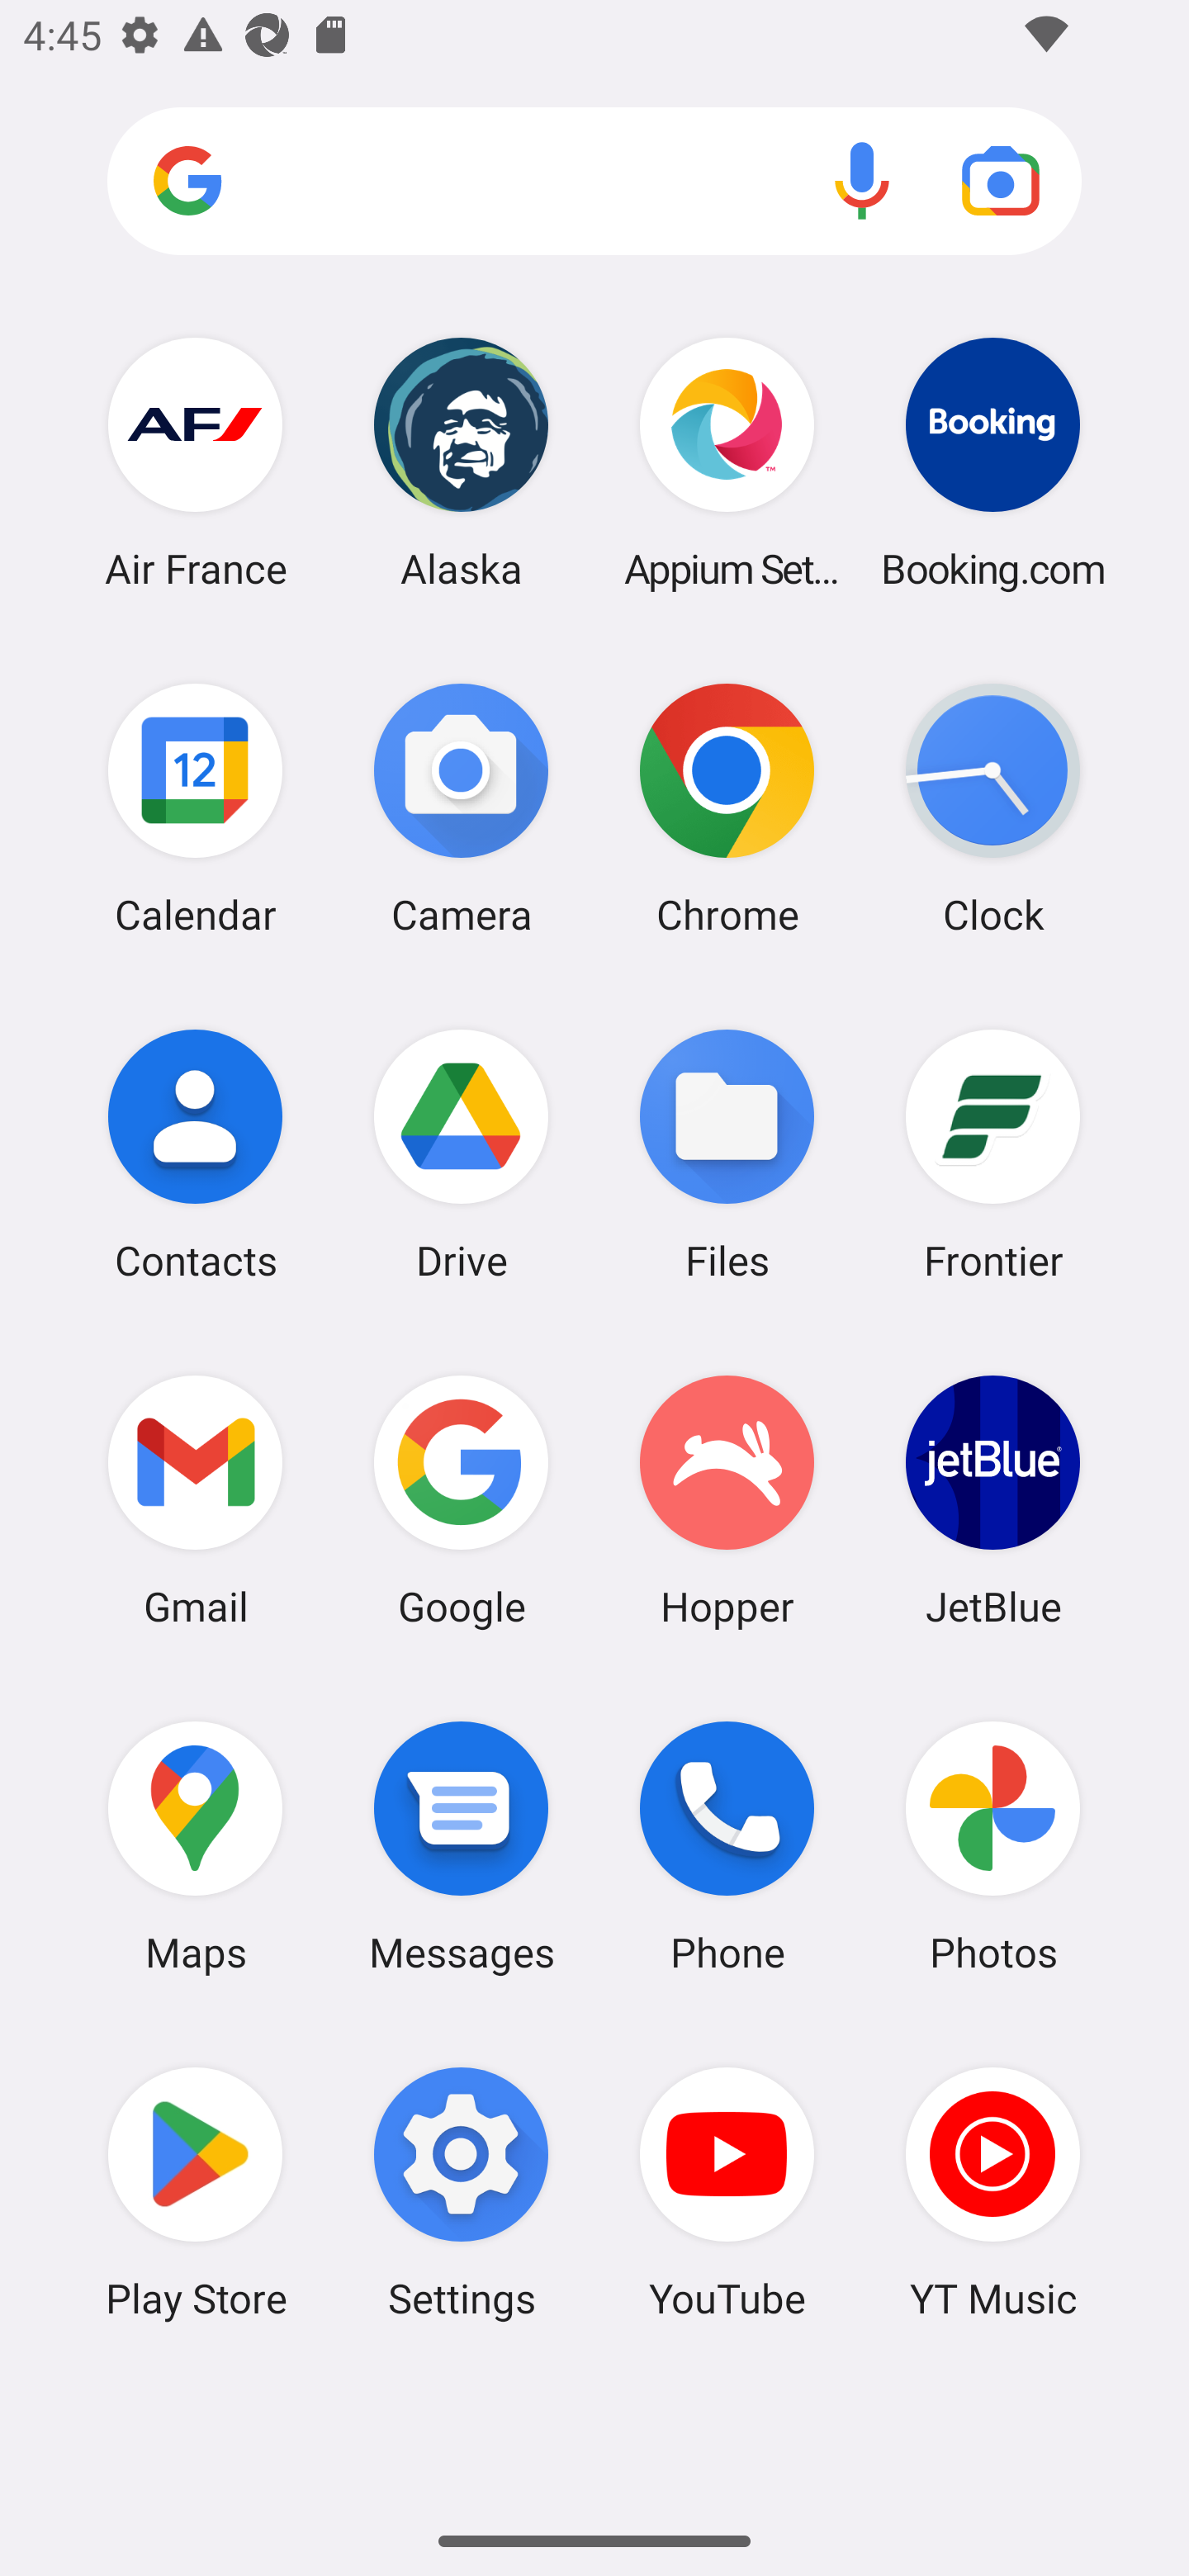  Describe the element at coordinates (1001, 180) in the screenshot. I see `Google Lens` at that location.